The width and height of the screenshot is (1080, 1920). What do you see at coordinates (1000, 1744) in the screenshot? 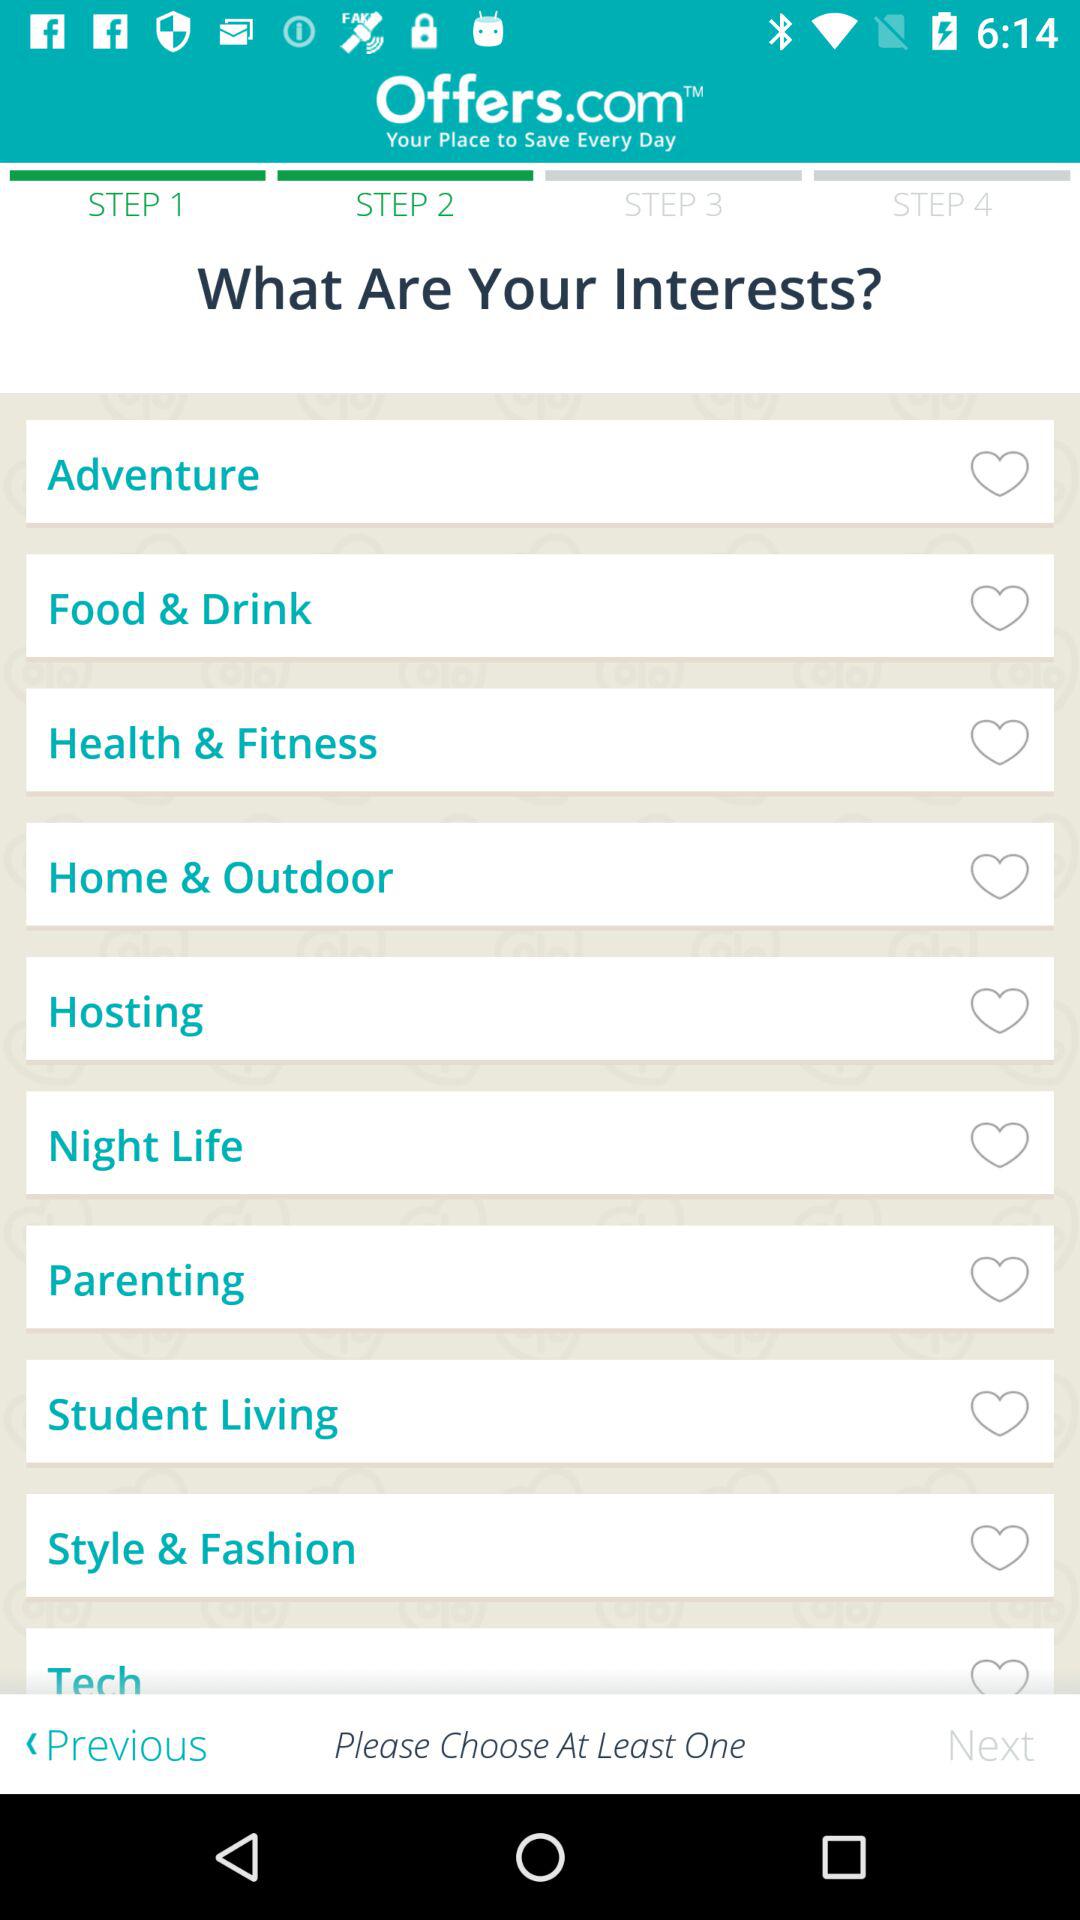
I see `tap the icon below the tech` at bounding box center [1000, 1744].